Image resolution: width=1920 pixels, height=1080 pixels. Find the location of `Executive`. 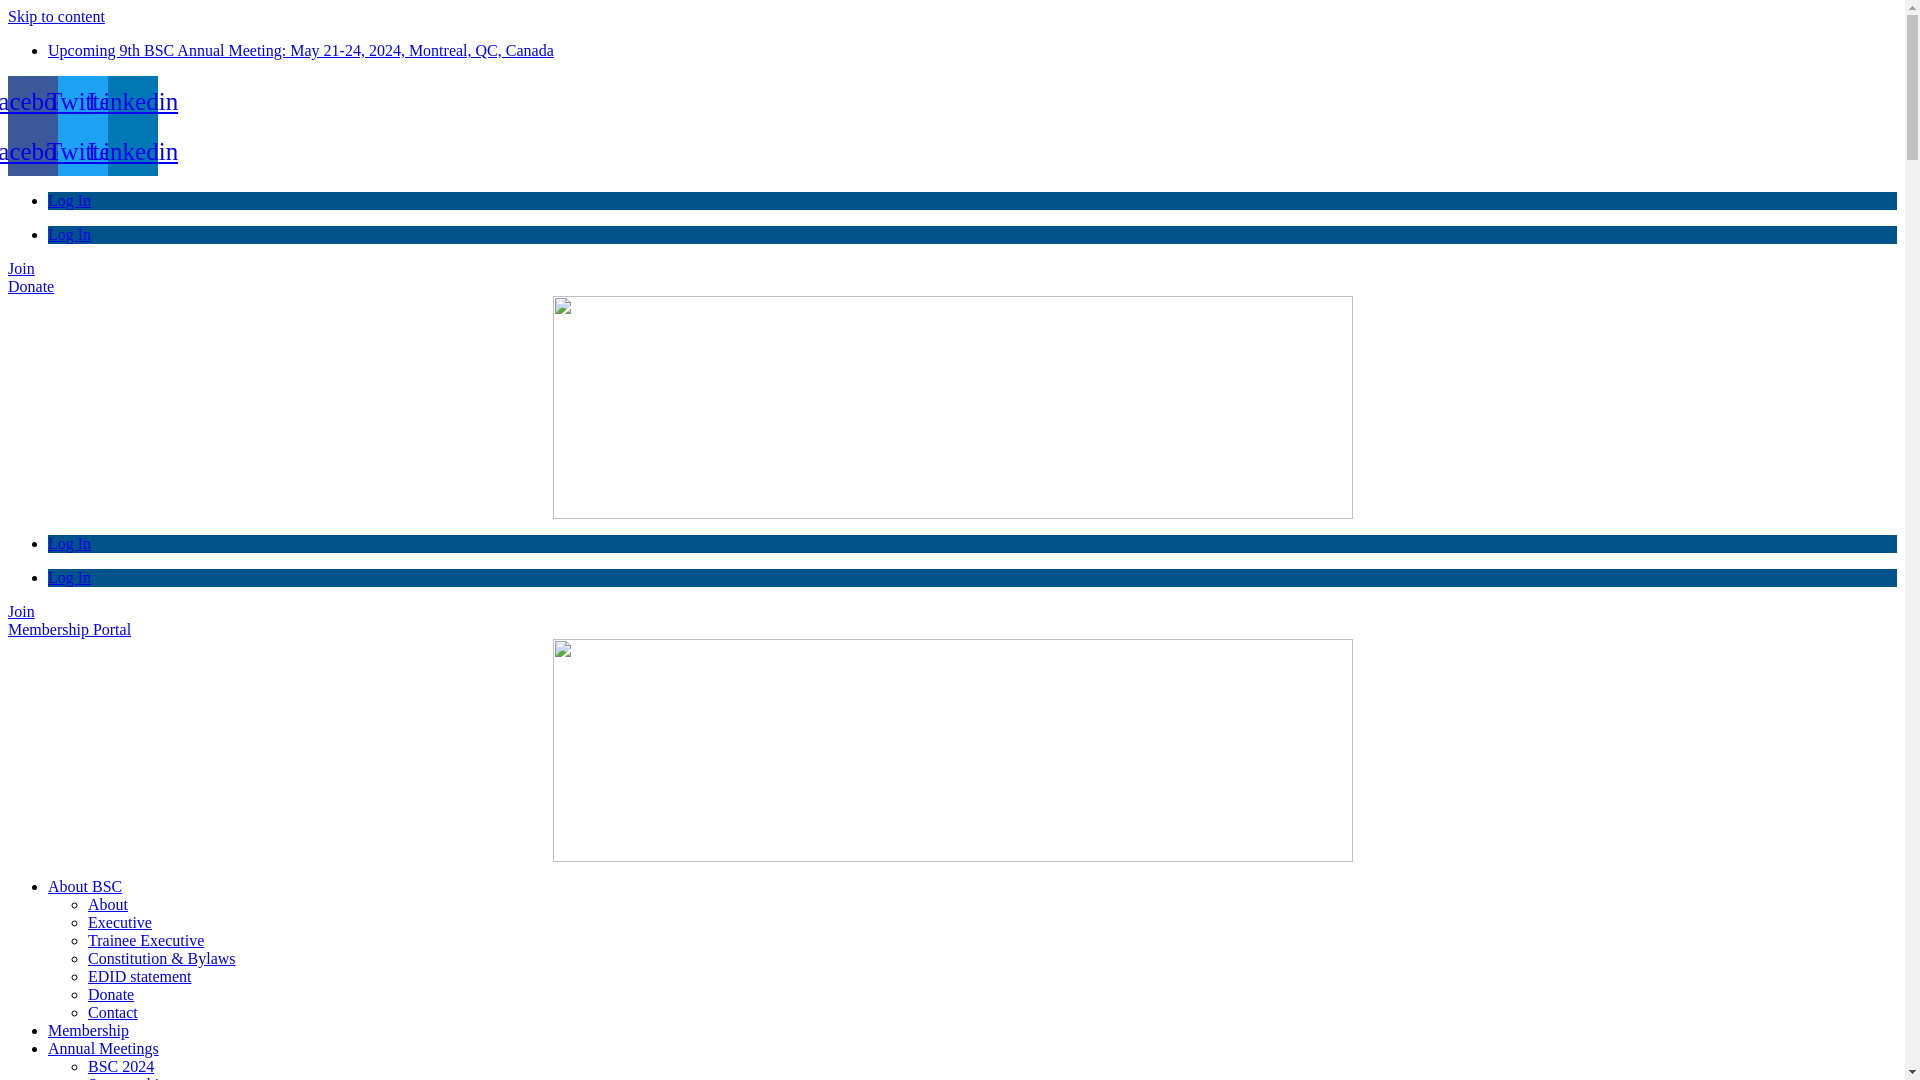

Executive is located at coordinates (120, 922).